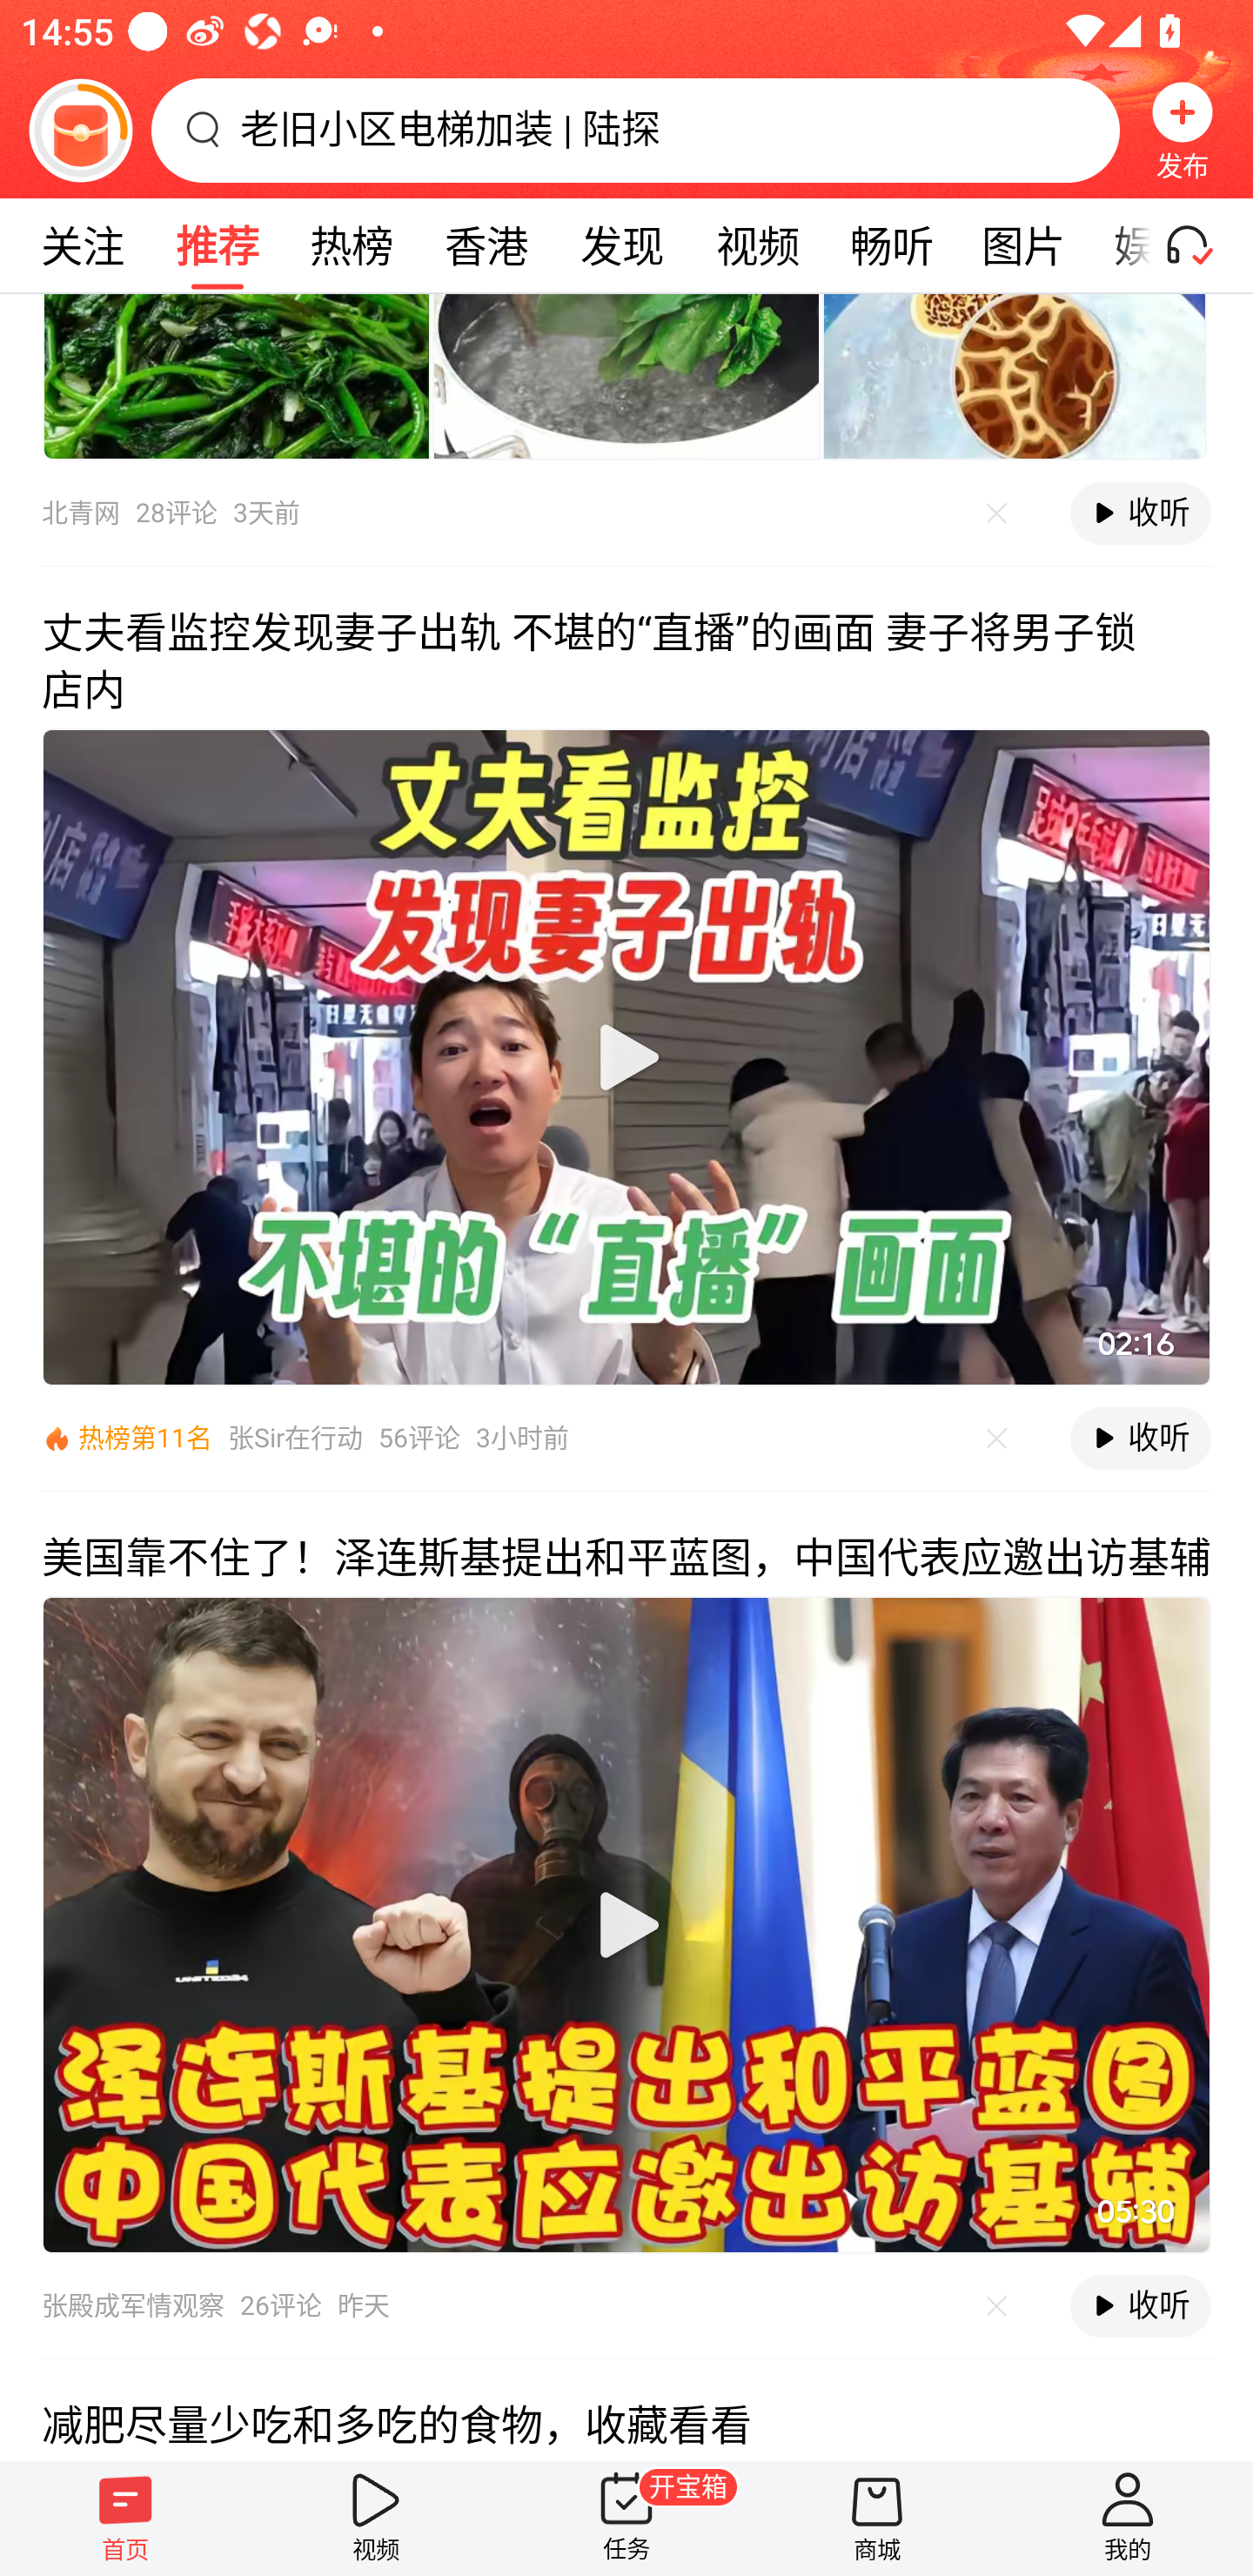 The height and width of the screenshot is (2576, 1253). I want to click on 推荐, so click(217, 245).